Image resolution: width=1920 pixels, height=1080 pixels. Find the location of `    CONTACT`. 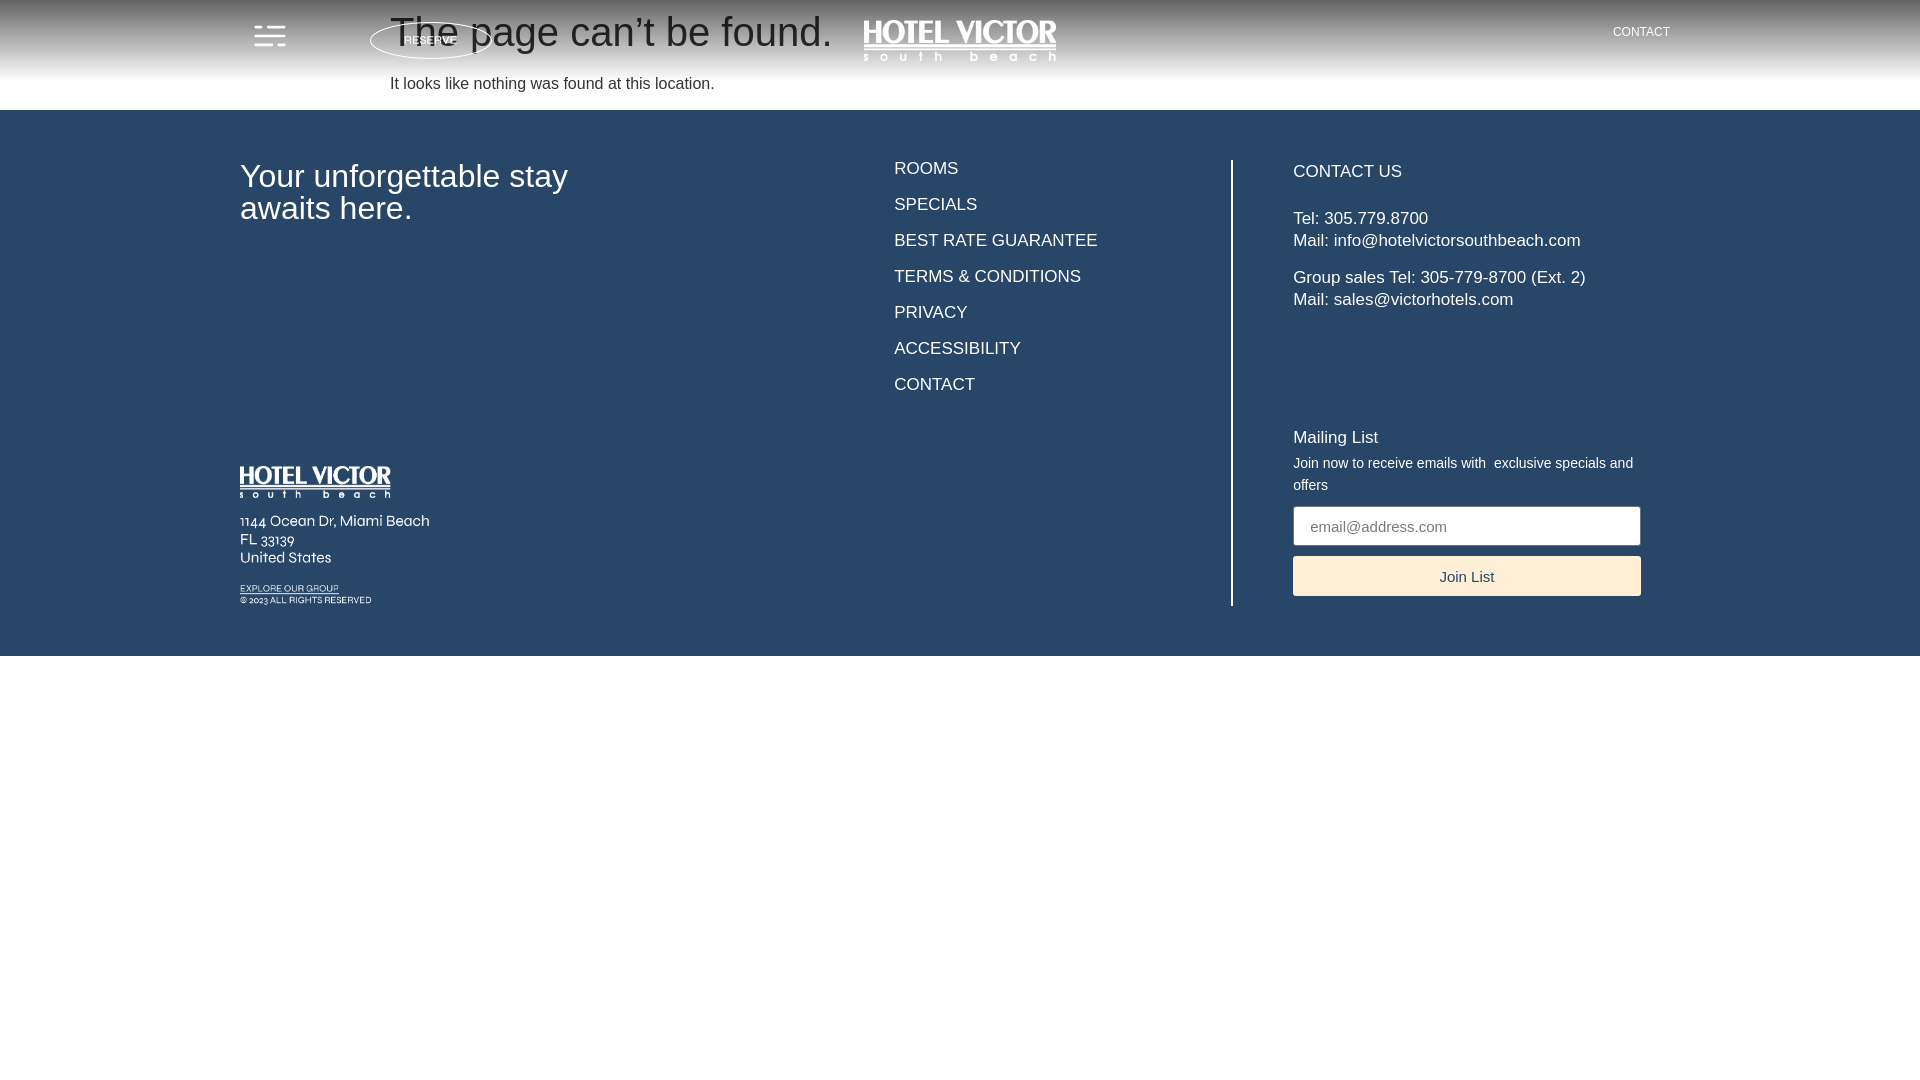

    CONTACT is located at coordinates (1634, 31).